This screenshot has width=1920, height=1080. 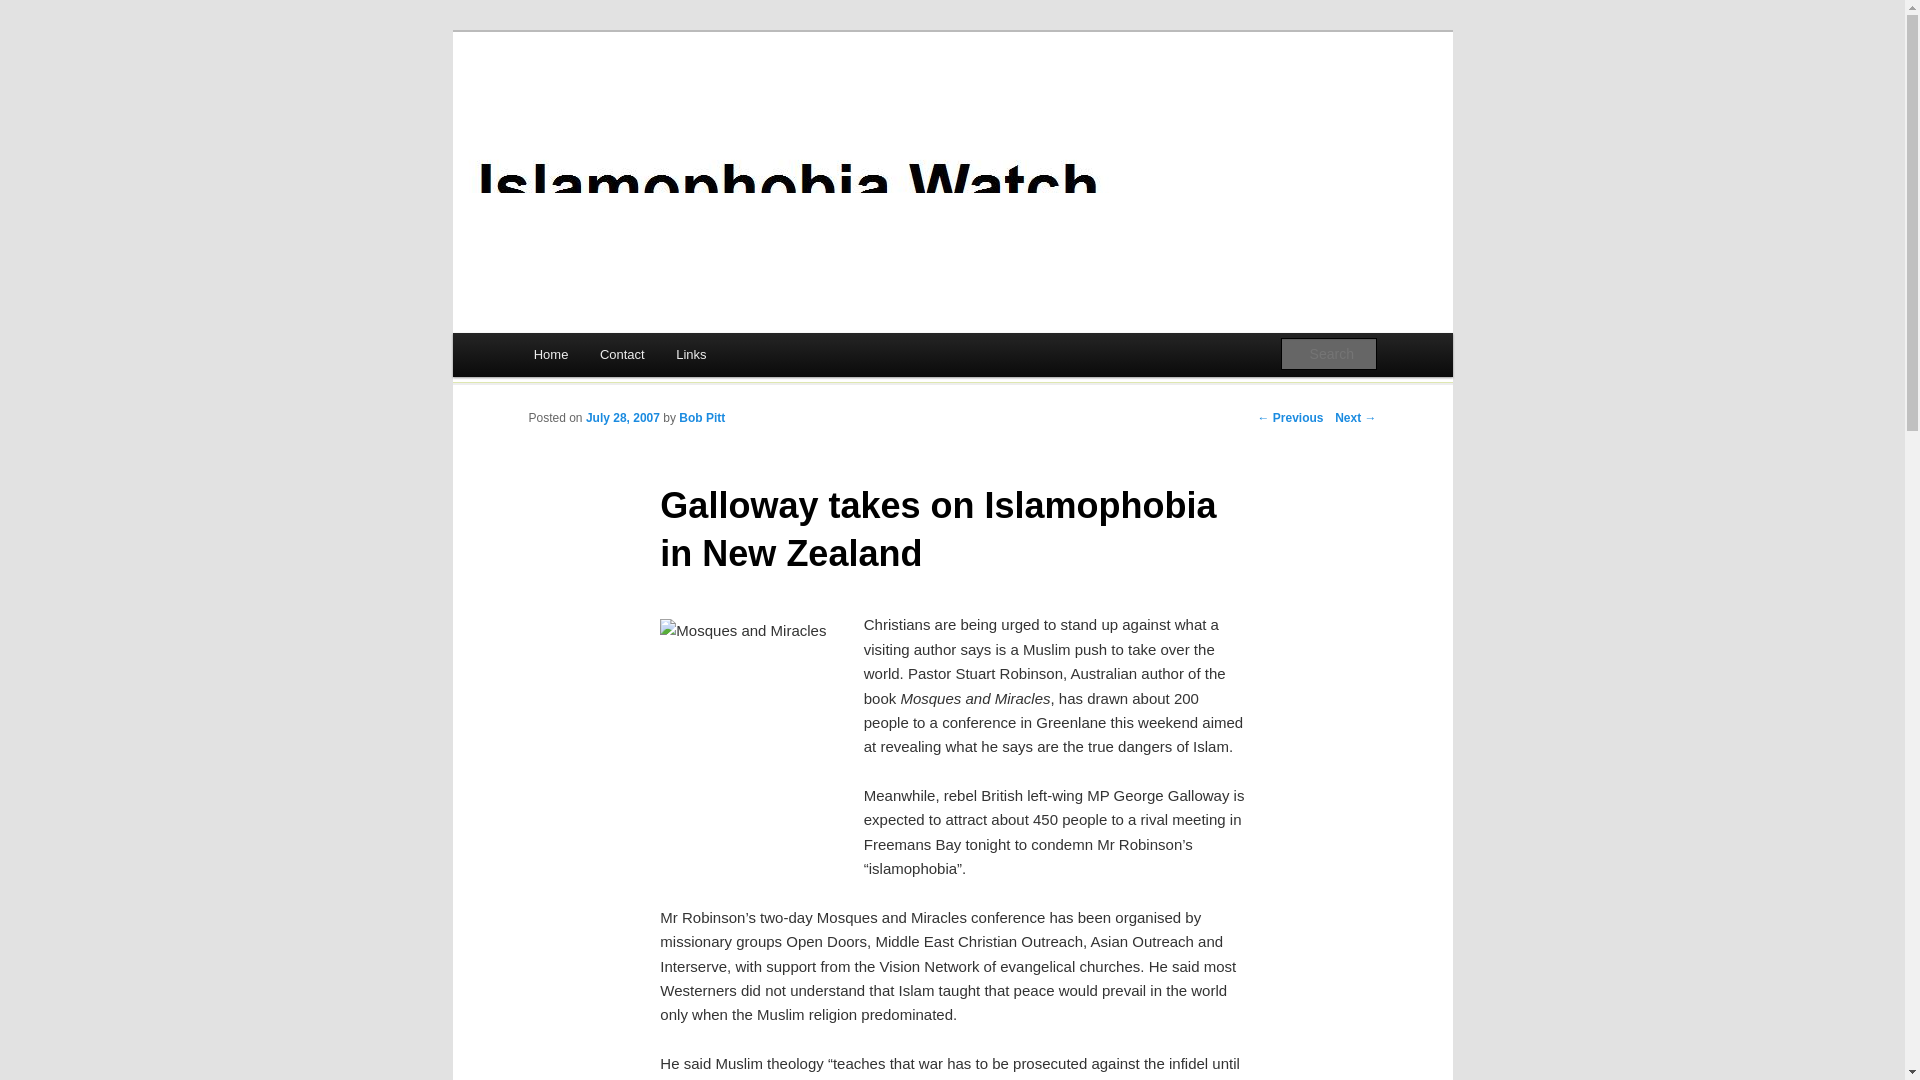 What do you see at coordinates (702, 418) in the screenshot?
I see `Bob Pitt` at bounding box center [702, 418].